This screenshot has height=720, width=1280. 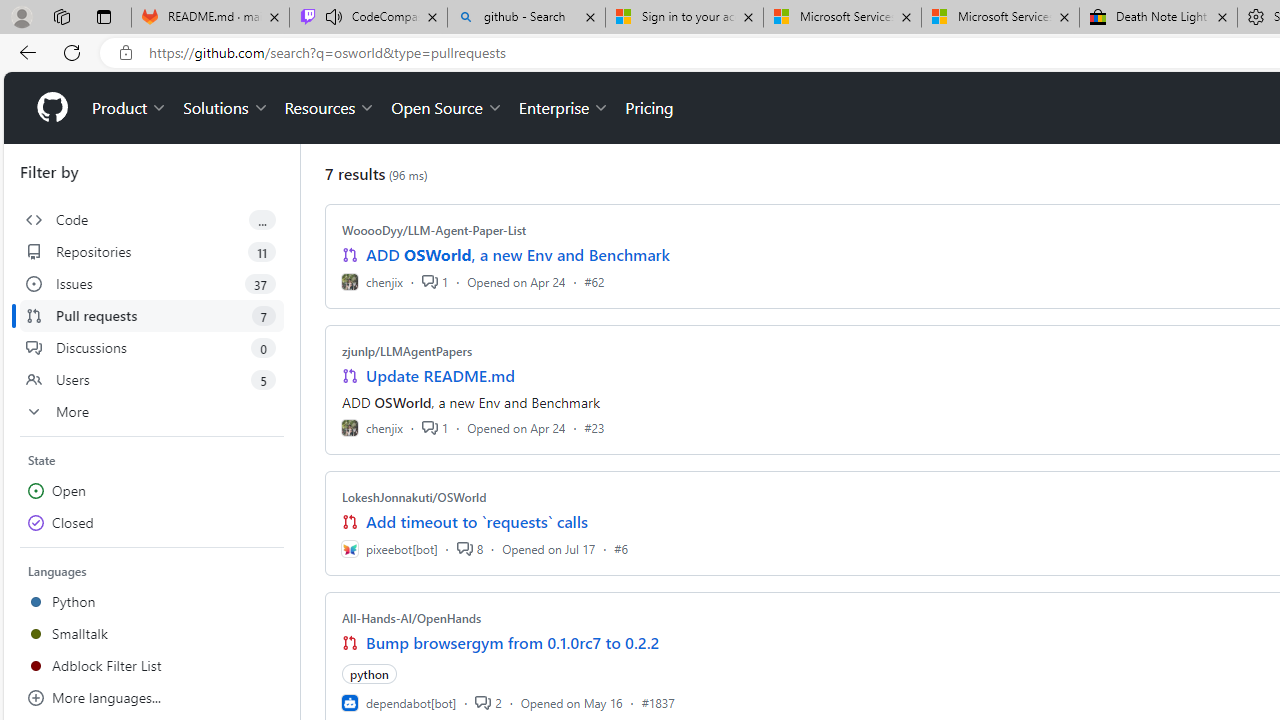 I want to click on #62, so click(x=594, y=281).